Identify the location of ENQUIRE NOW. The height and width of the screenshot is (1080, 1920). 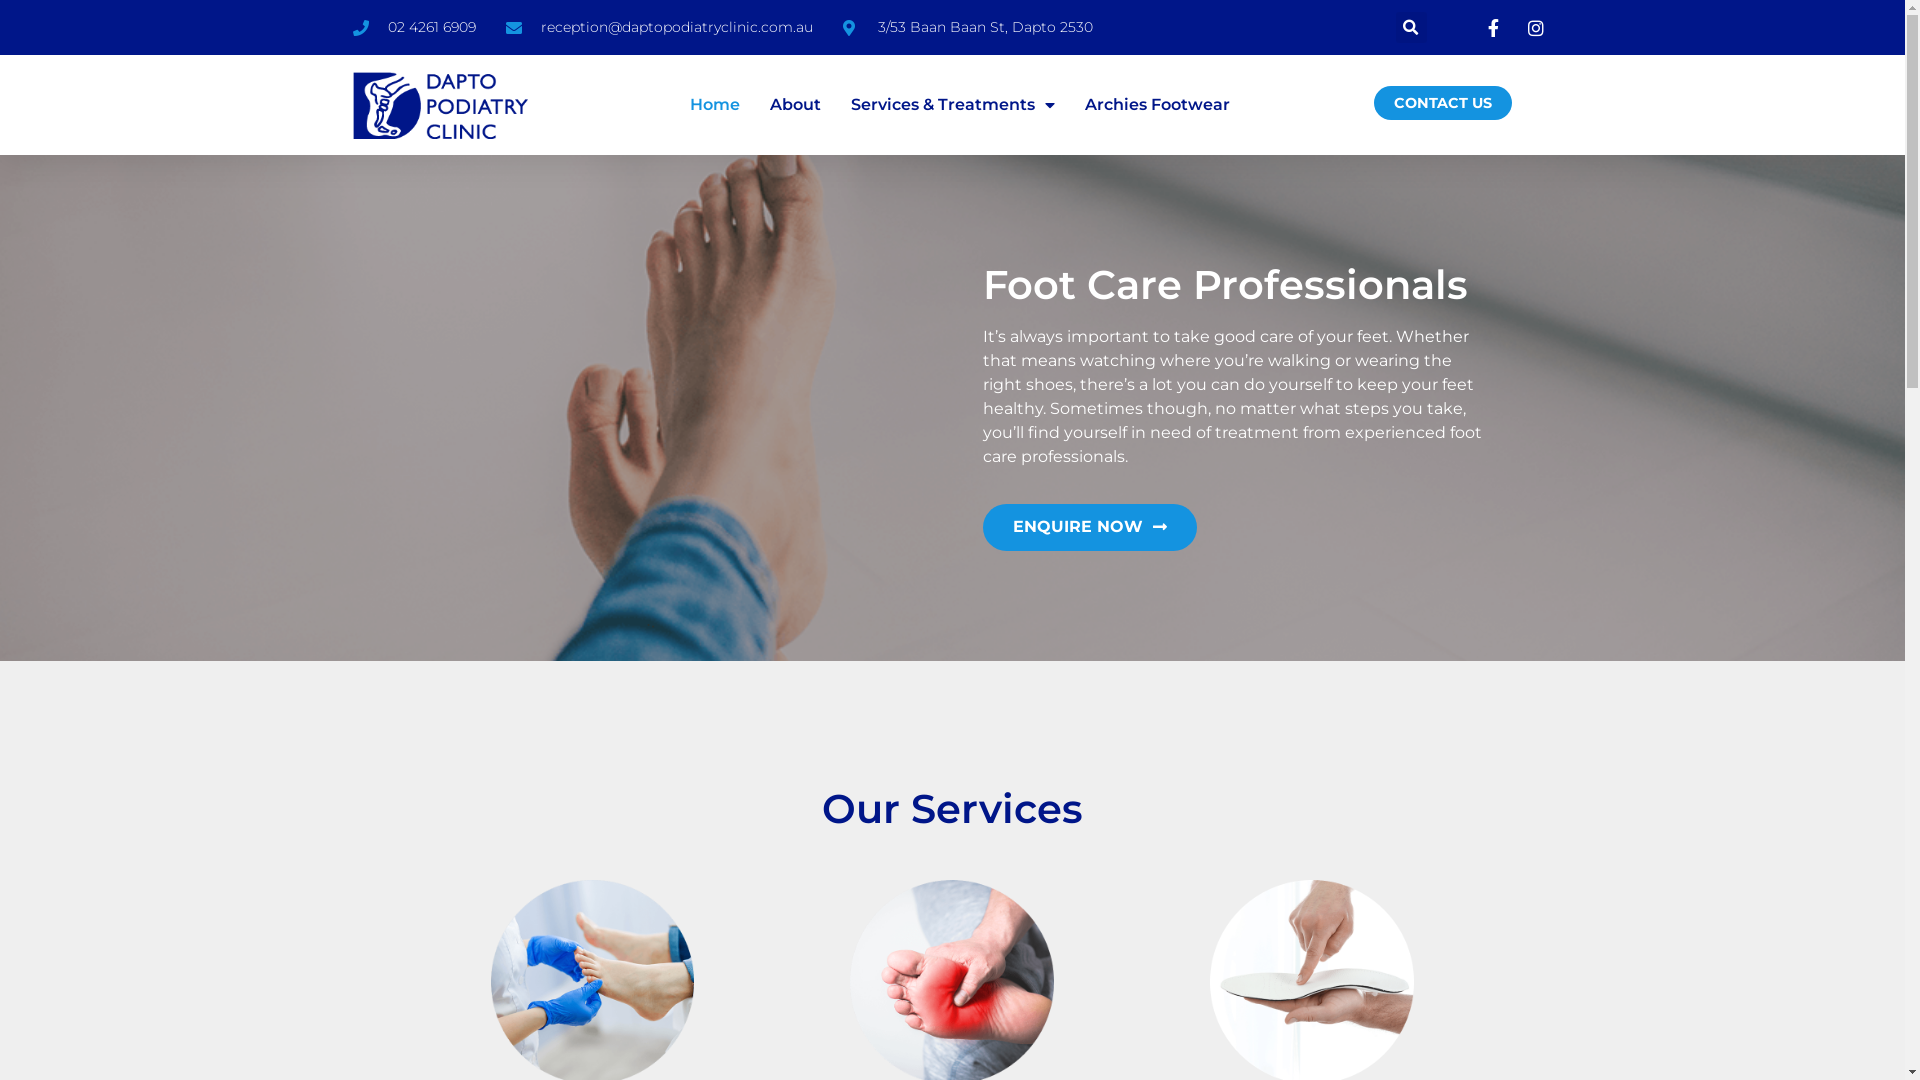
(1089, 528).